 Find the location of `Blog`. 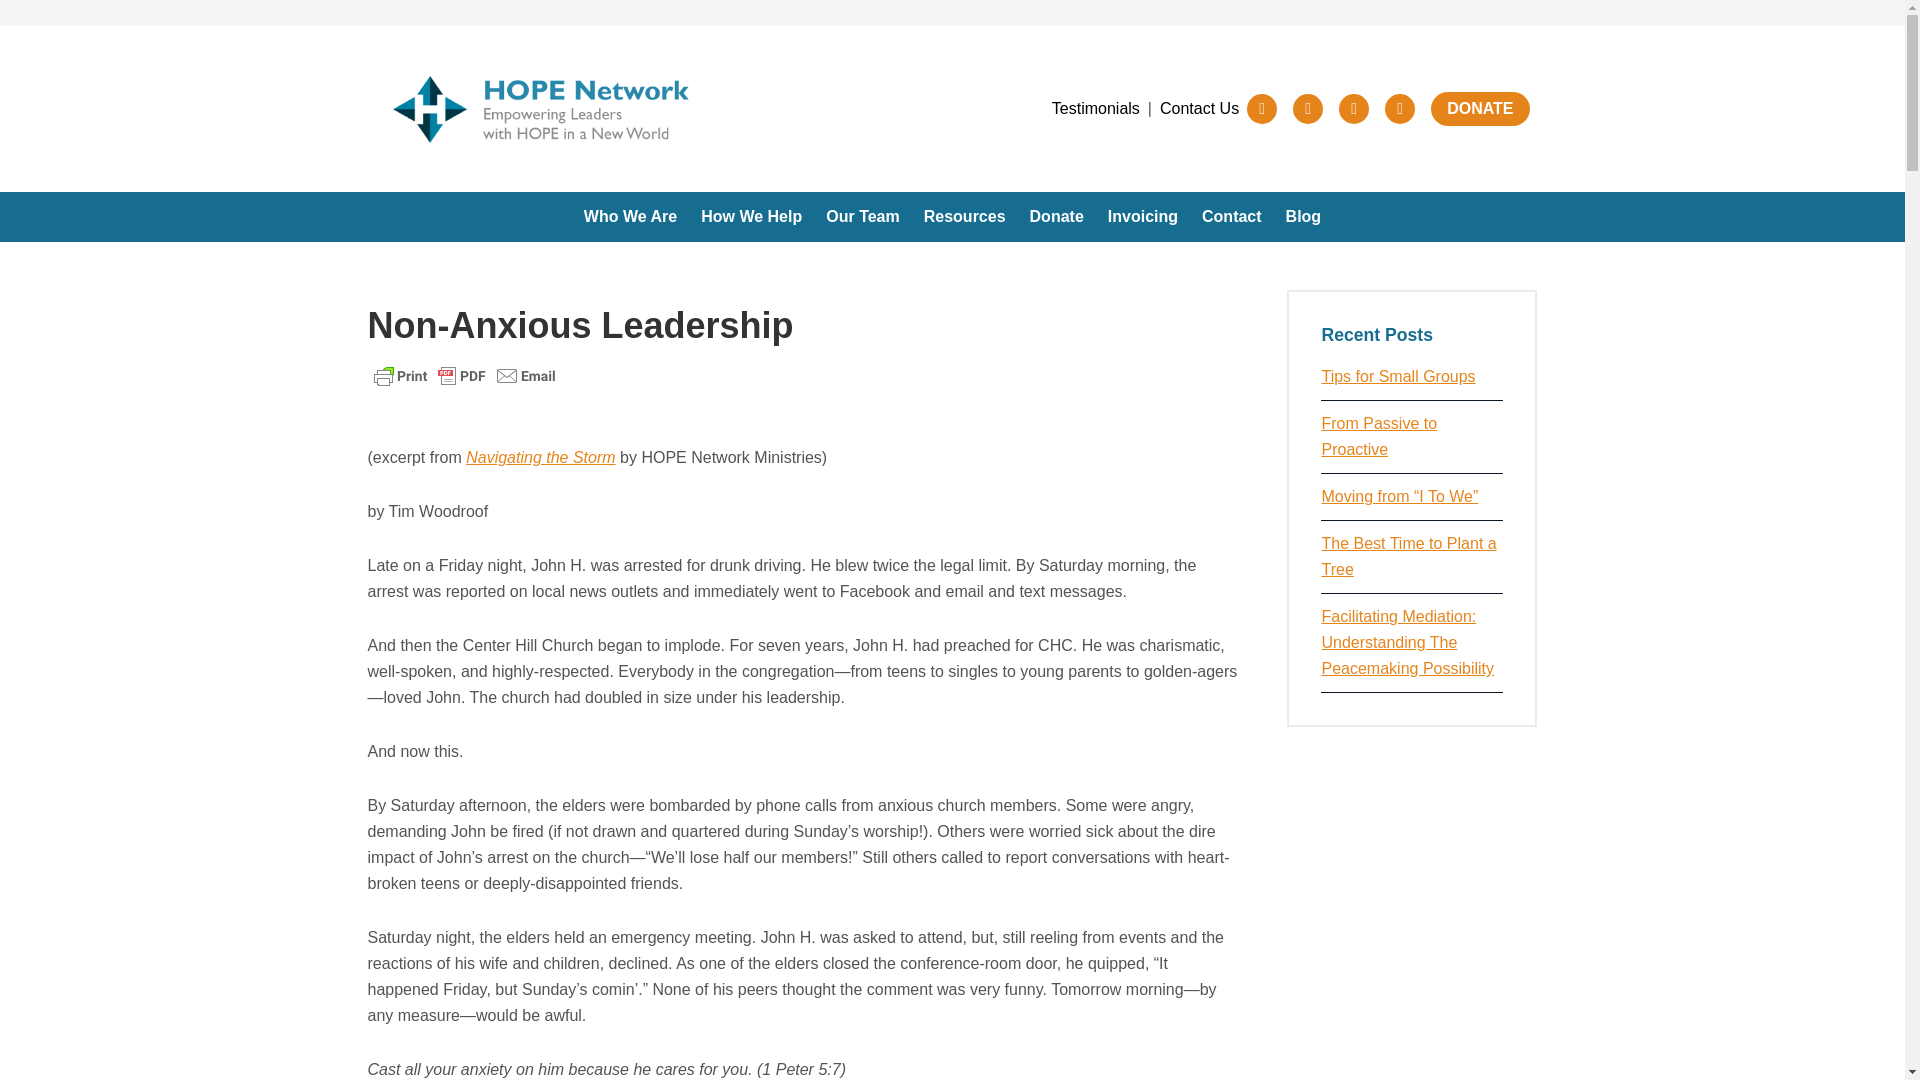

Blog is located at coordinates (1304, 216).